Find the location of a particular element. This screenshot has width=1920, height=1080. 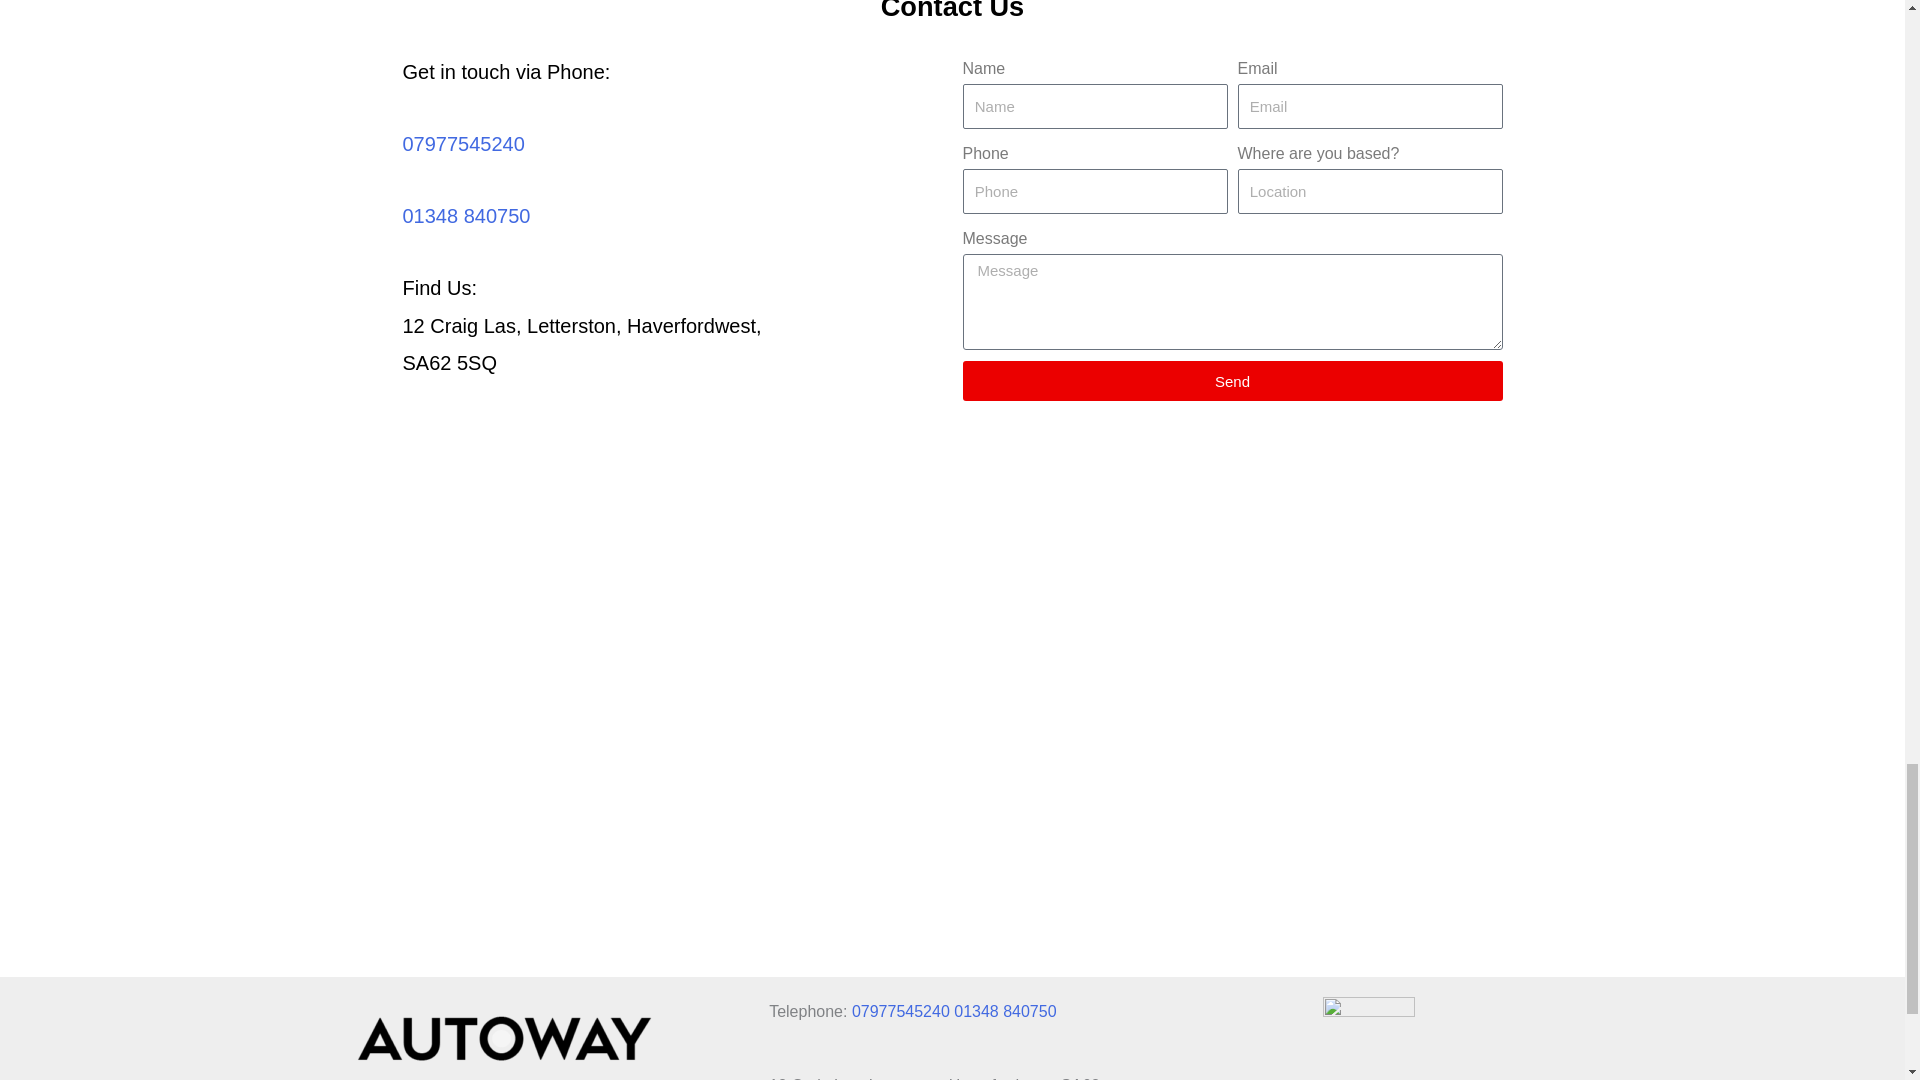

07977545240 is located at coordinates (462, 144).